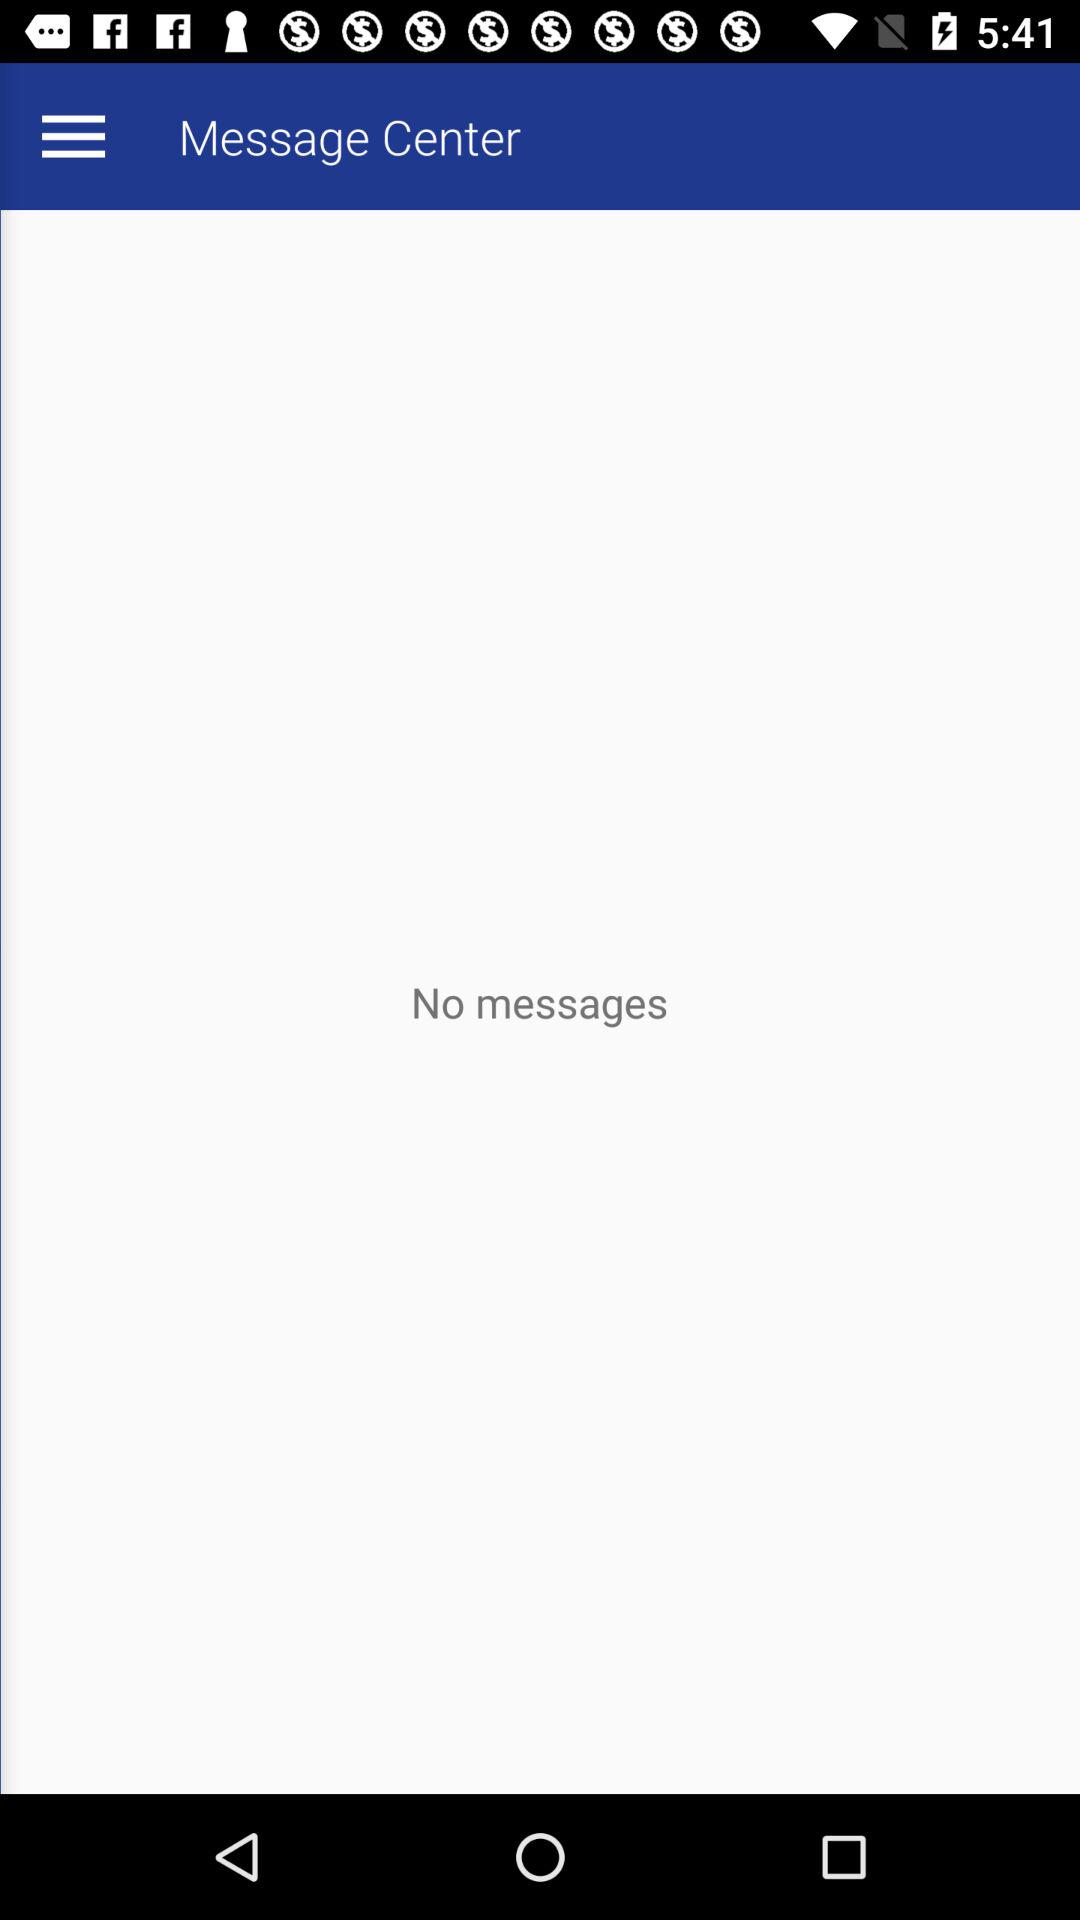 This screenshot has width=1080, height=1920. What do you see at coordinates (73, 136) in the screenshot?
I see `press icon at the top left corner` at bounding box center [73, 136].